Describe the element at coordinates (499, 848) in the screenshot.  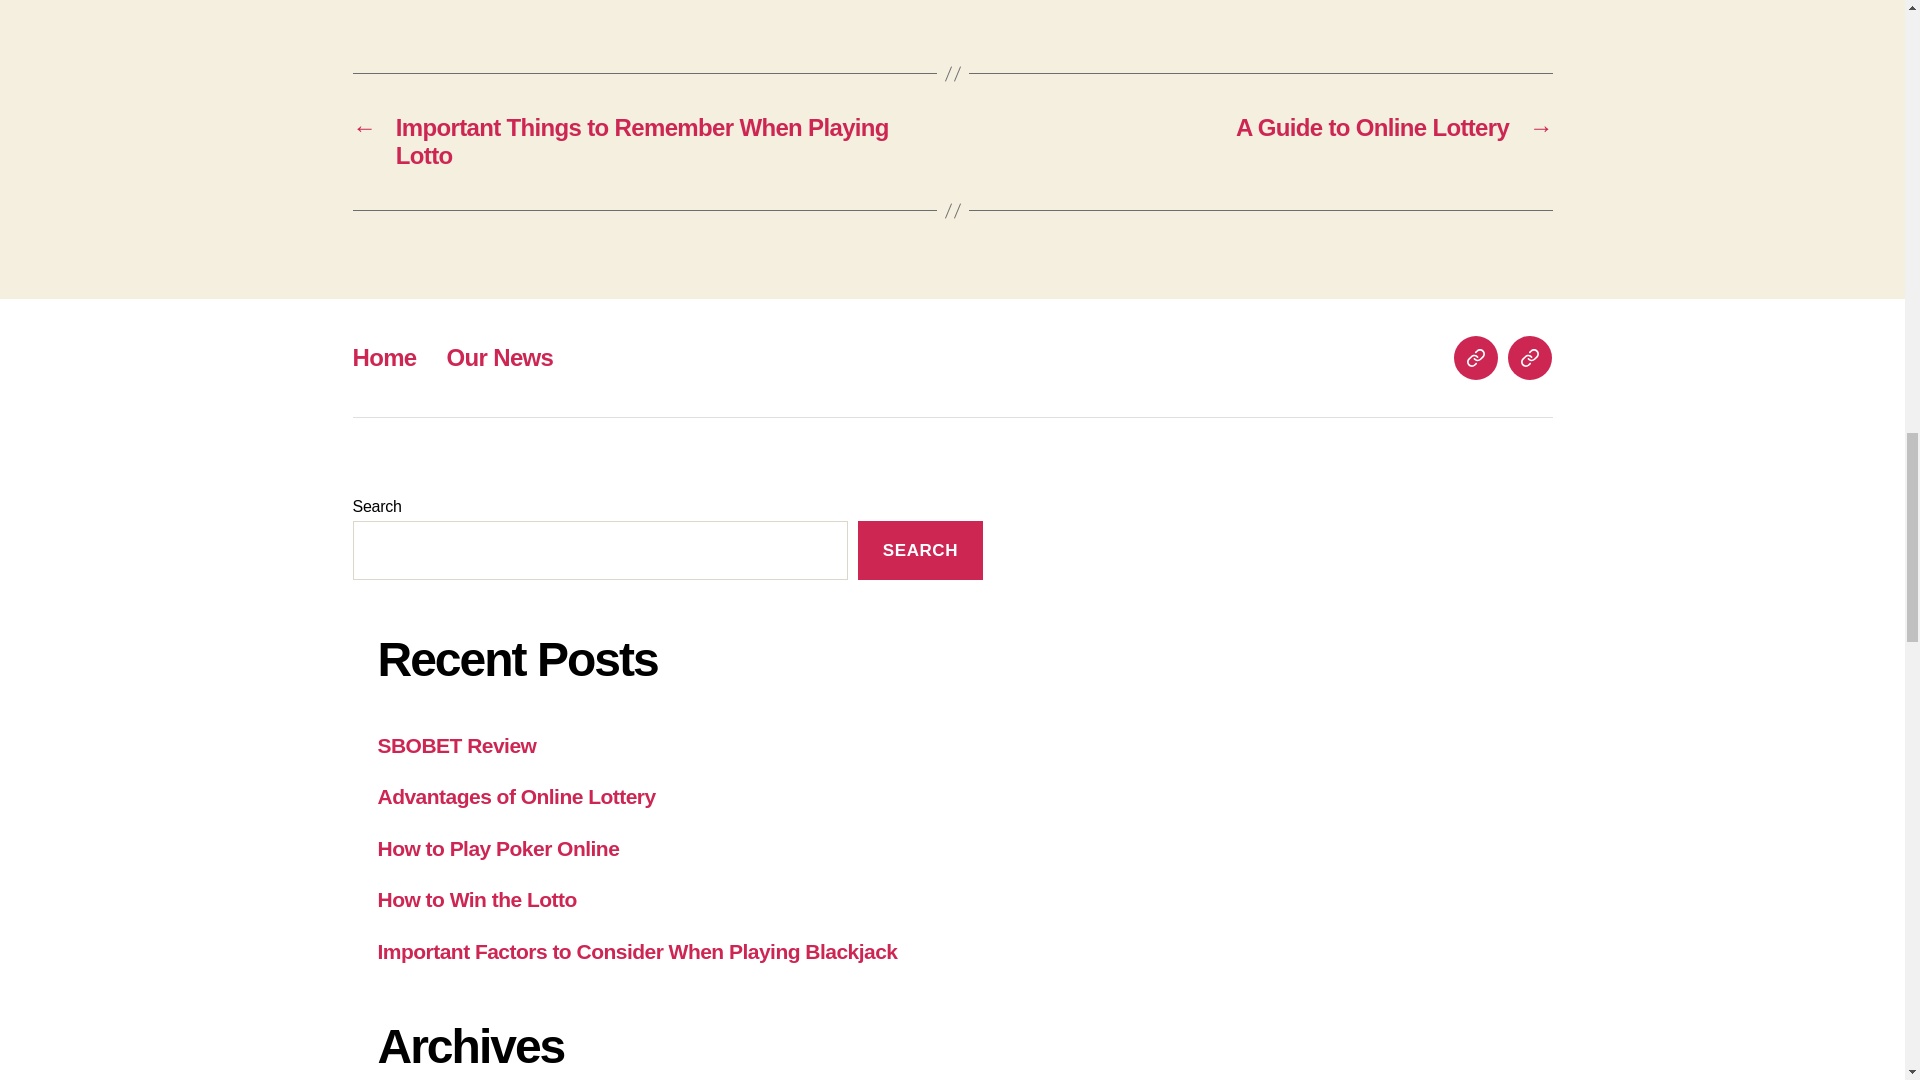
I see `How to Play Poker Online` at that location.